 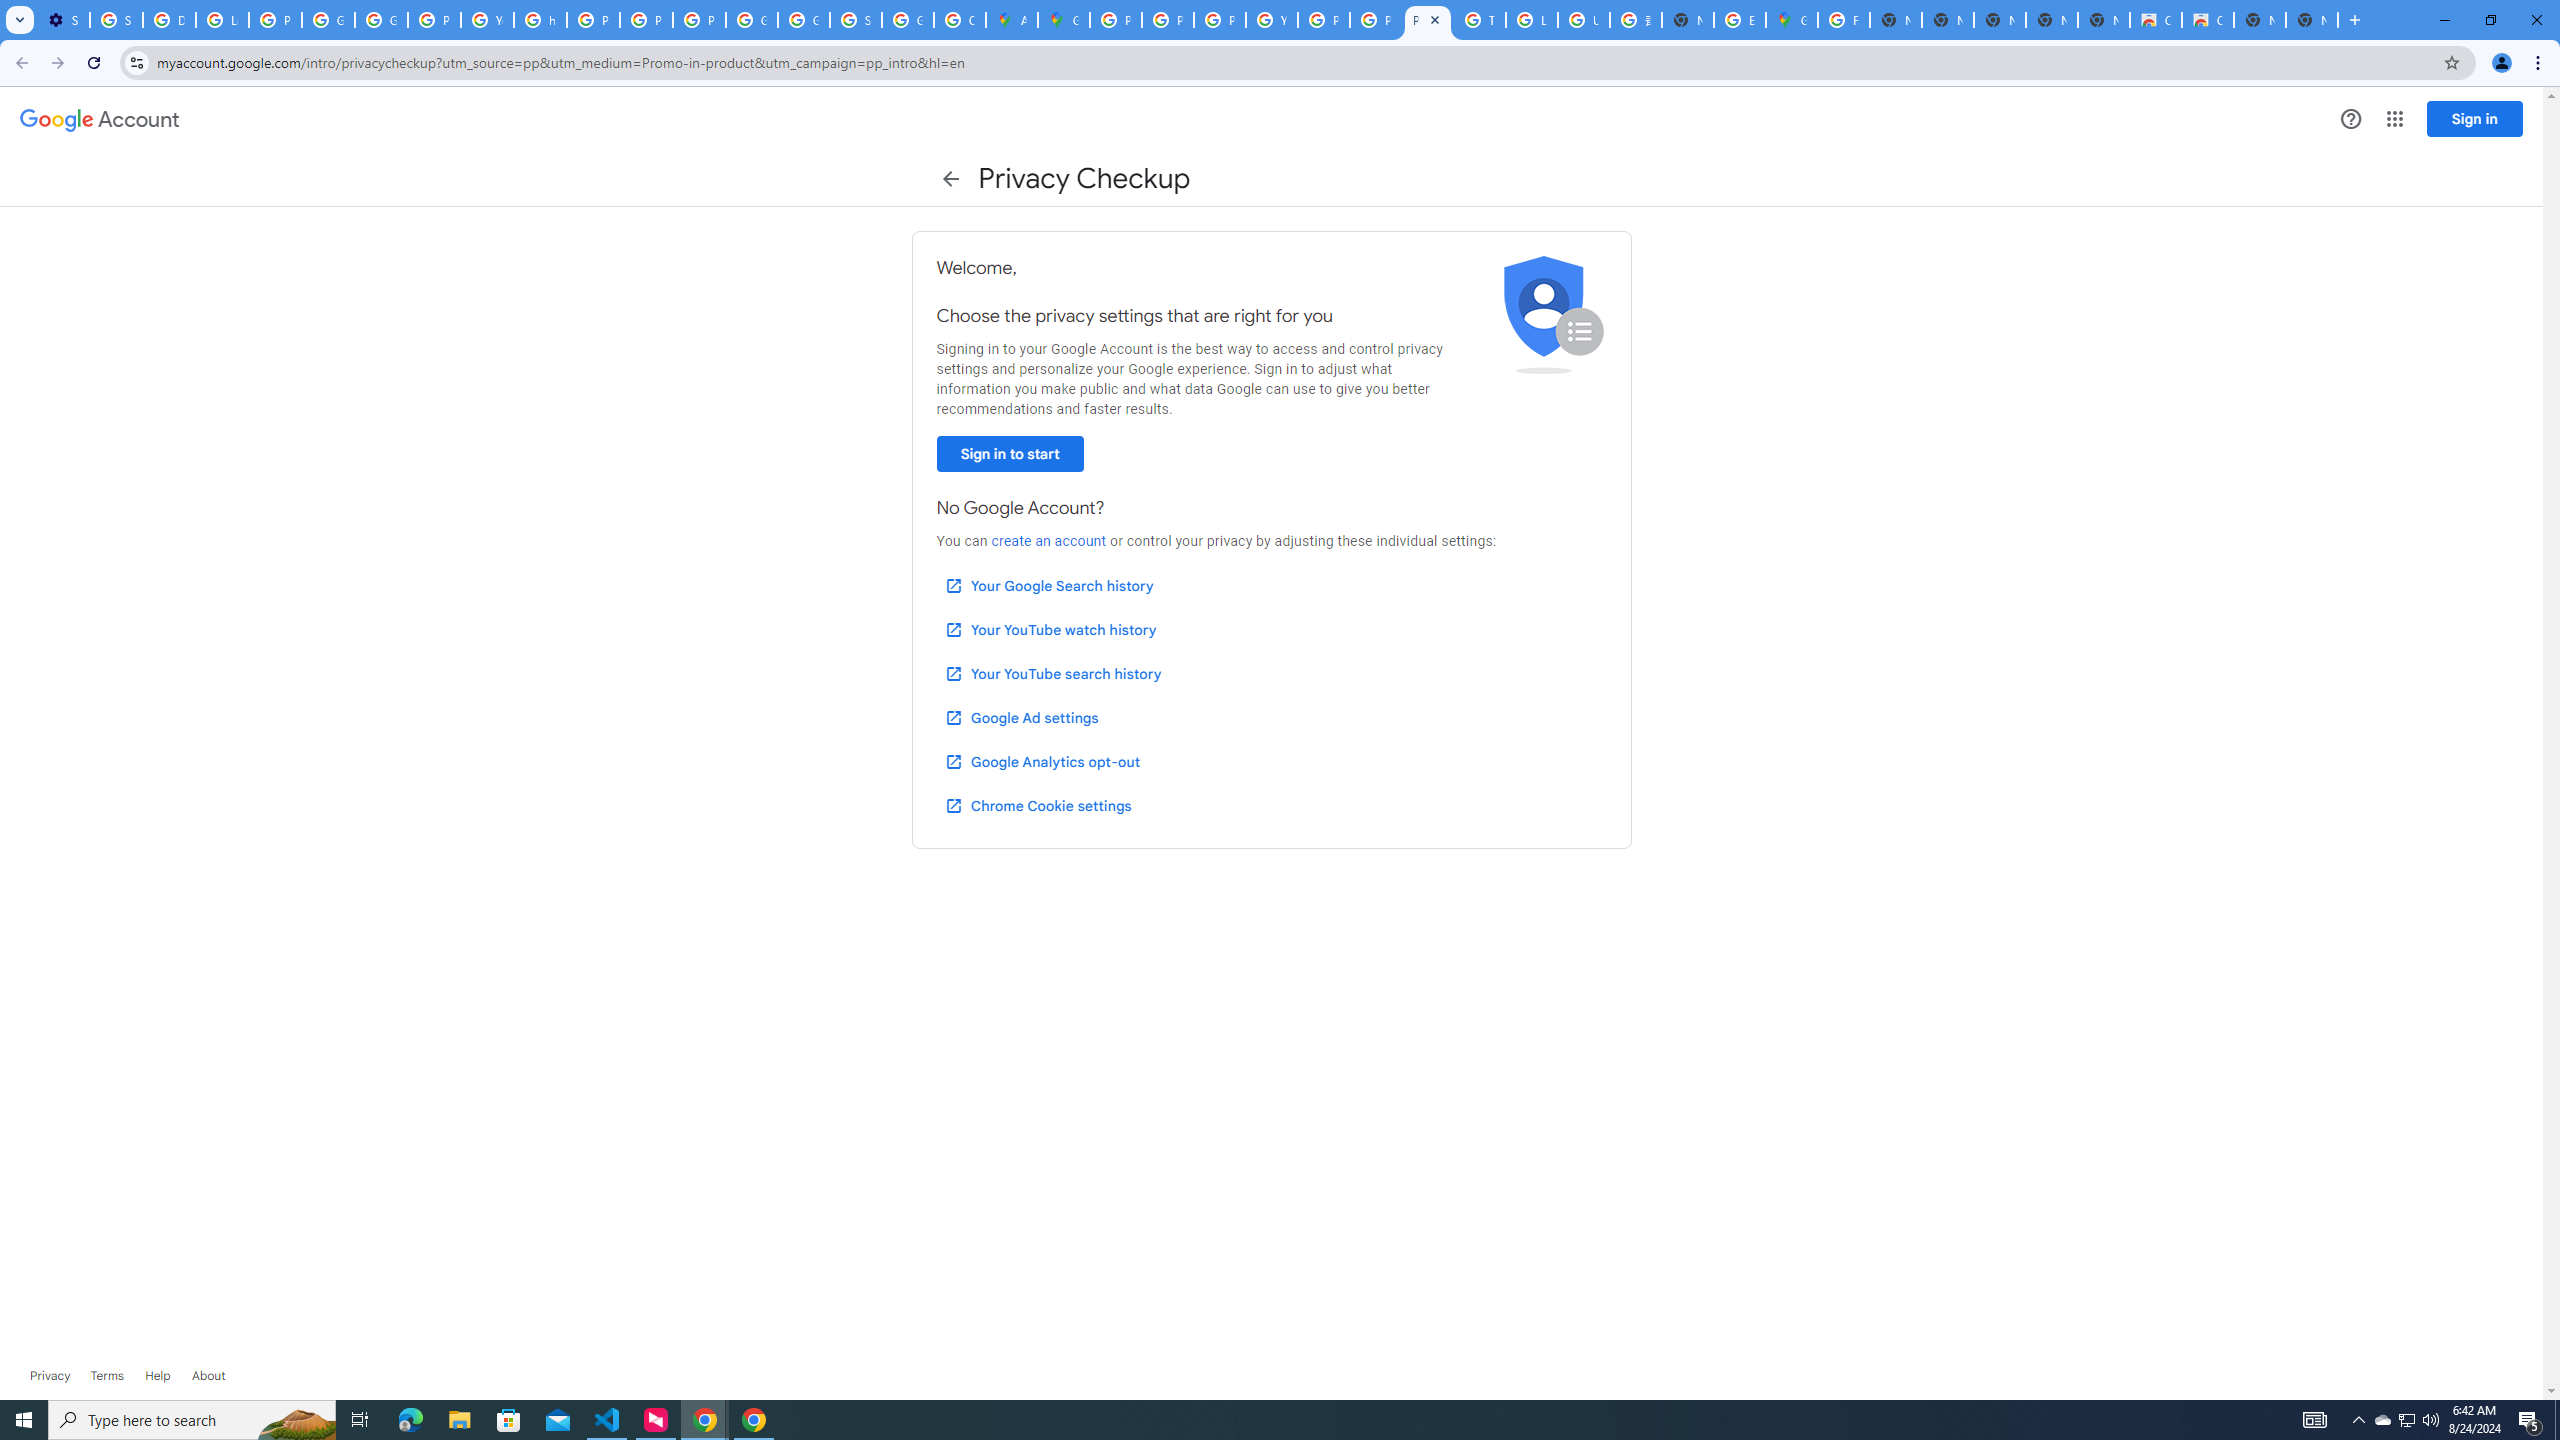 What do you see at coordinates (2208, 20) in the screenshot?
I see `Classic Blue - Chrome Web Store` at bounding box center [2208, 20].